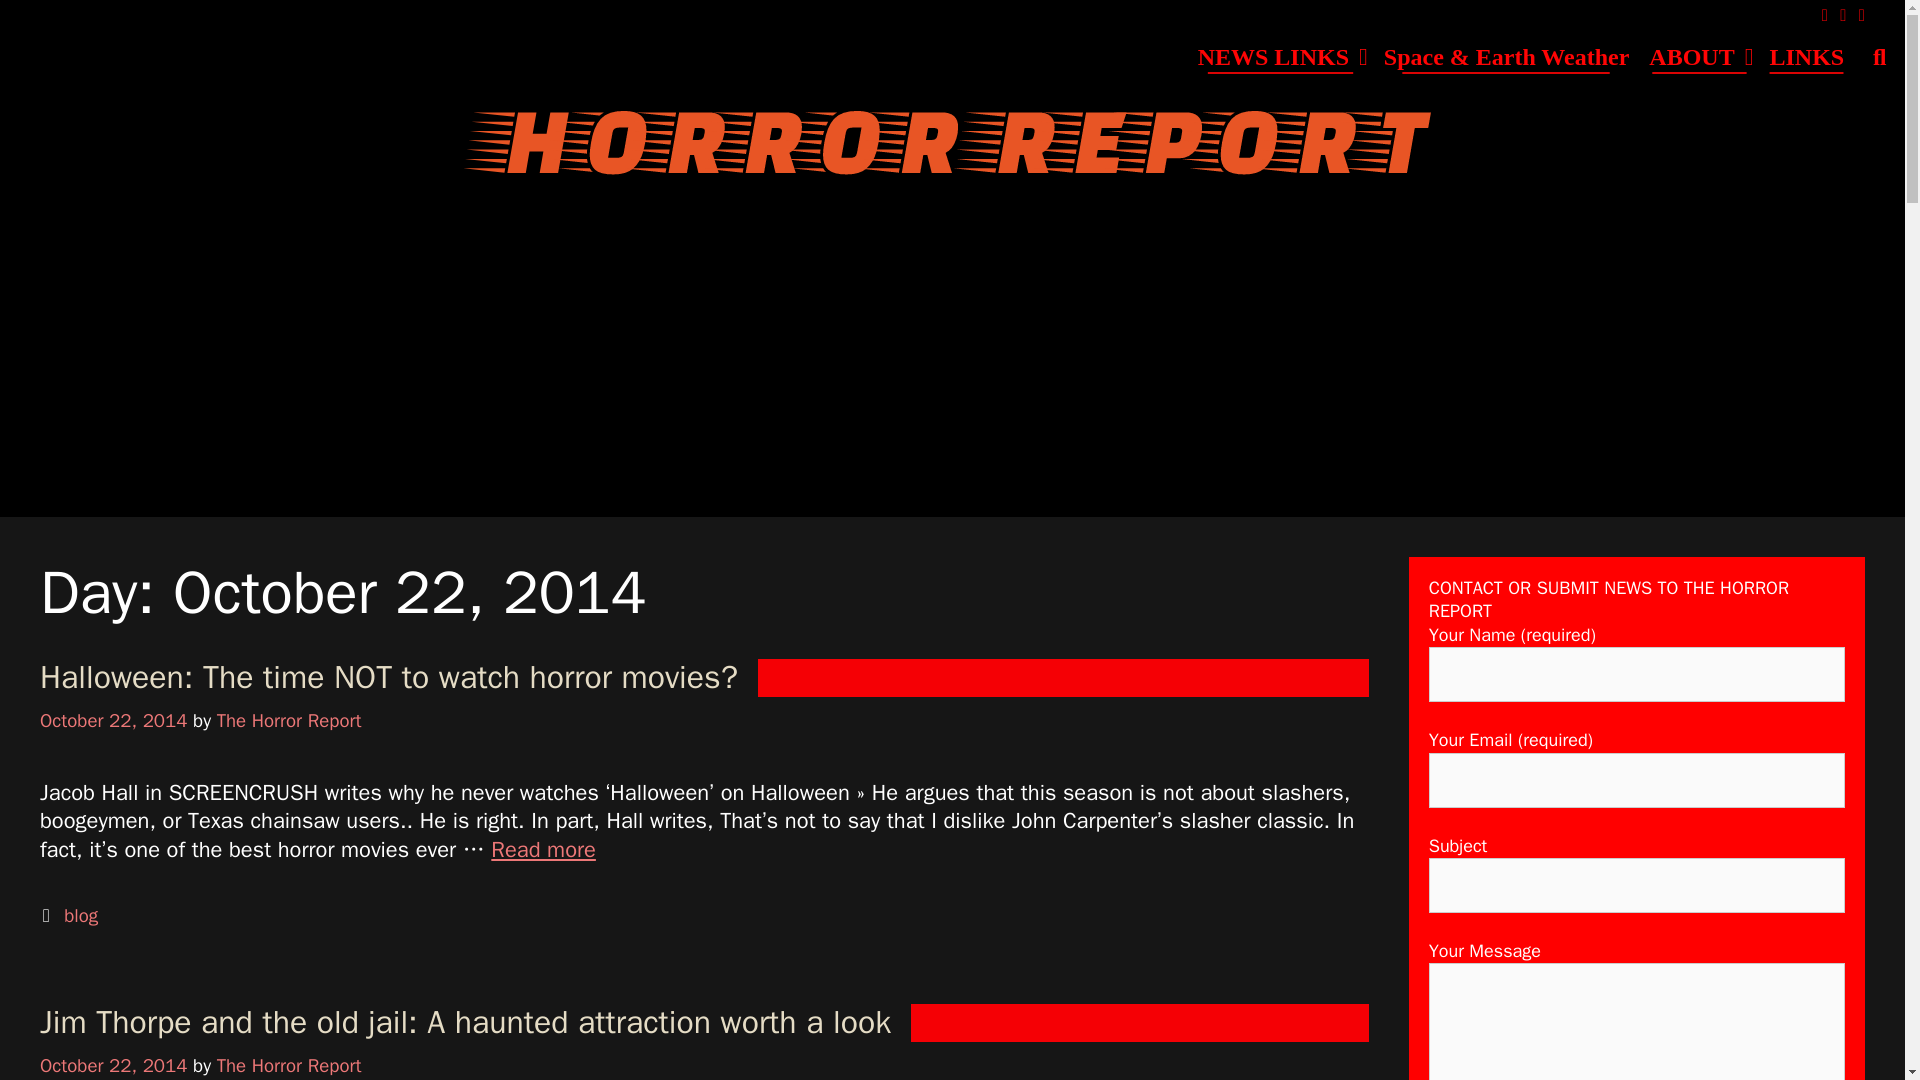  I want to click on 9:30 pm, so click(113, 720).